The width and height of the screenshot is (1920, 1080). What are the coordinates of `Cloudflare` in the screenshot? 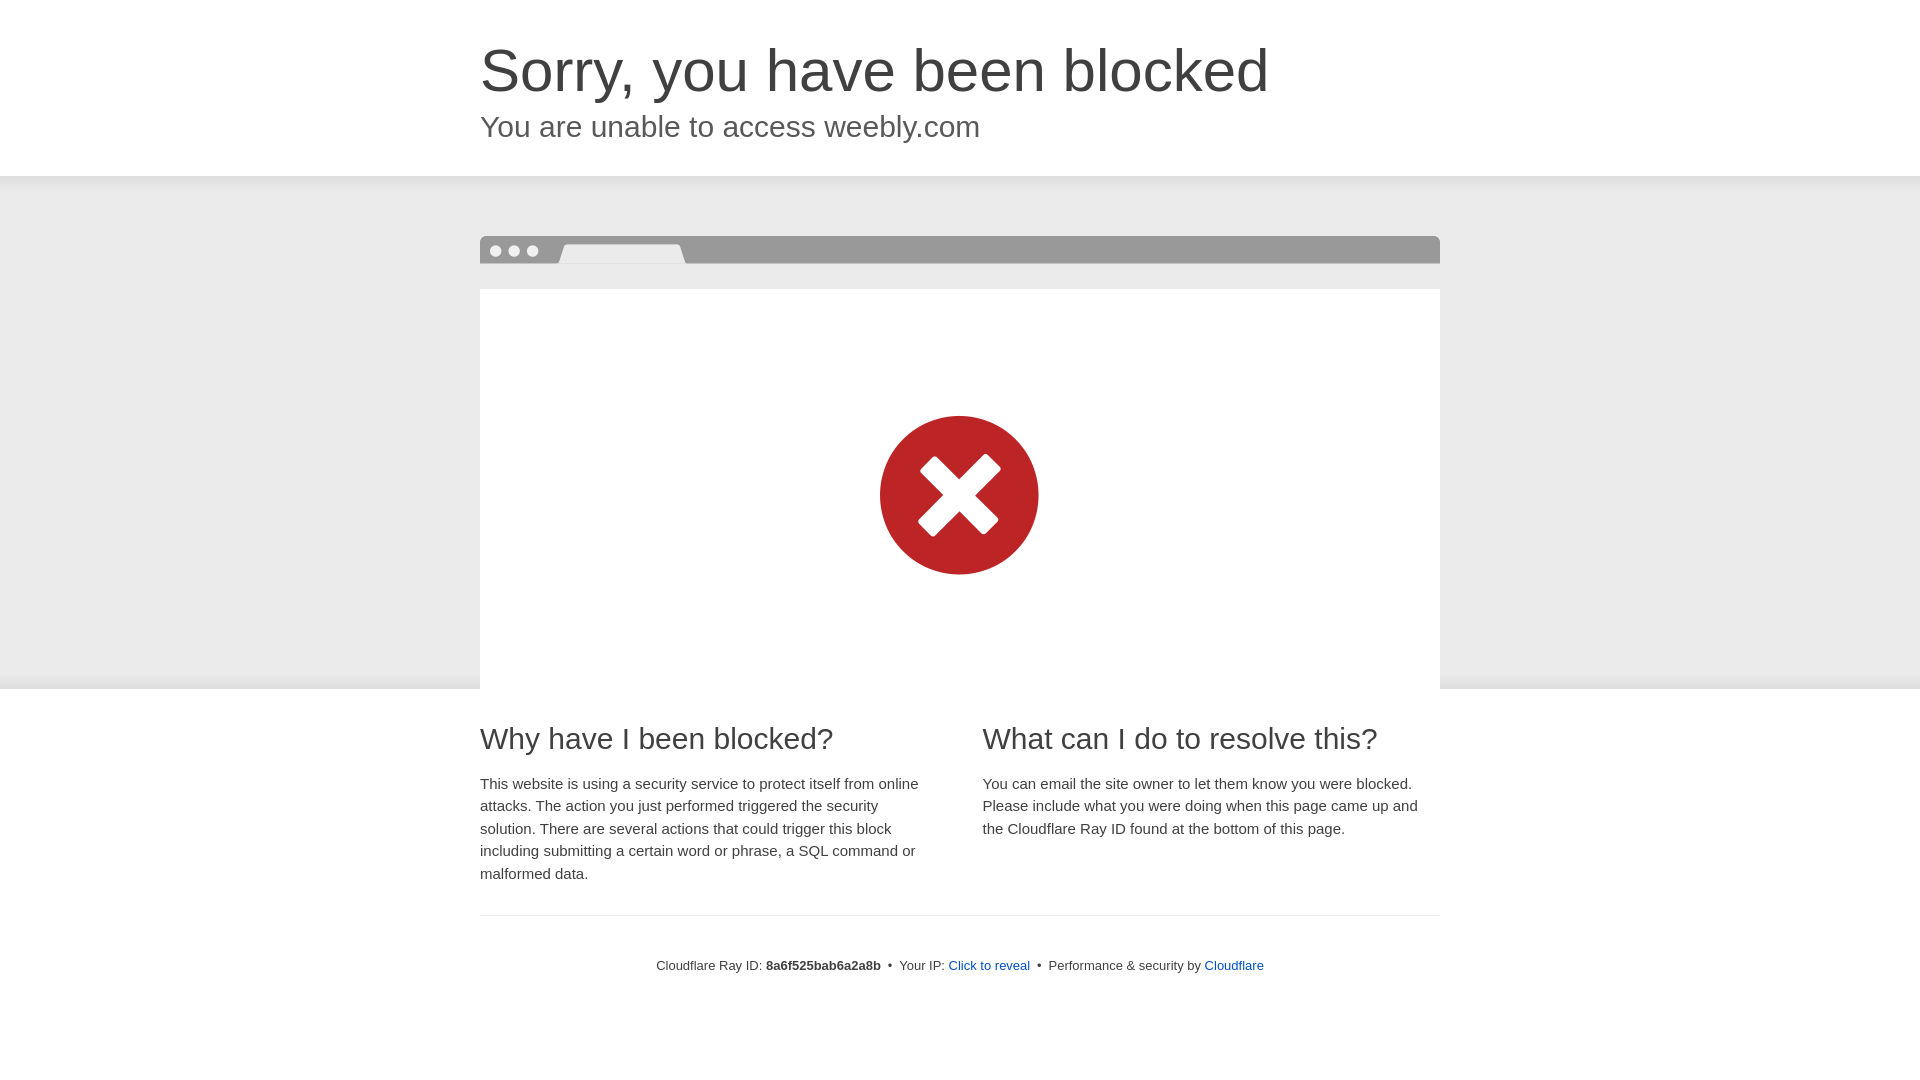 It's located at (1234, 965).